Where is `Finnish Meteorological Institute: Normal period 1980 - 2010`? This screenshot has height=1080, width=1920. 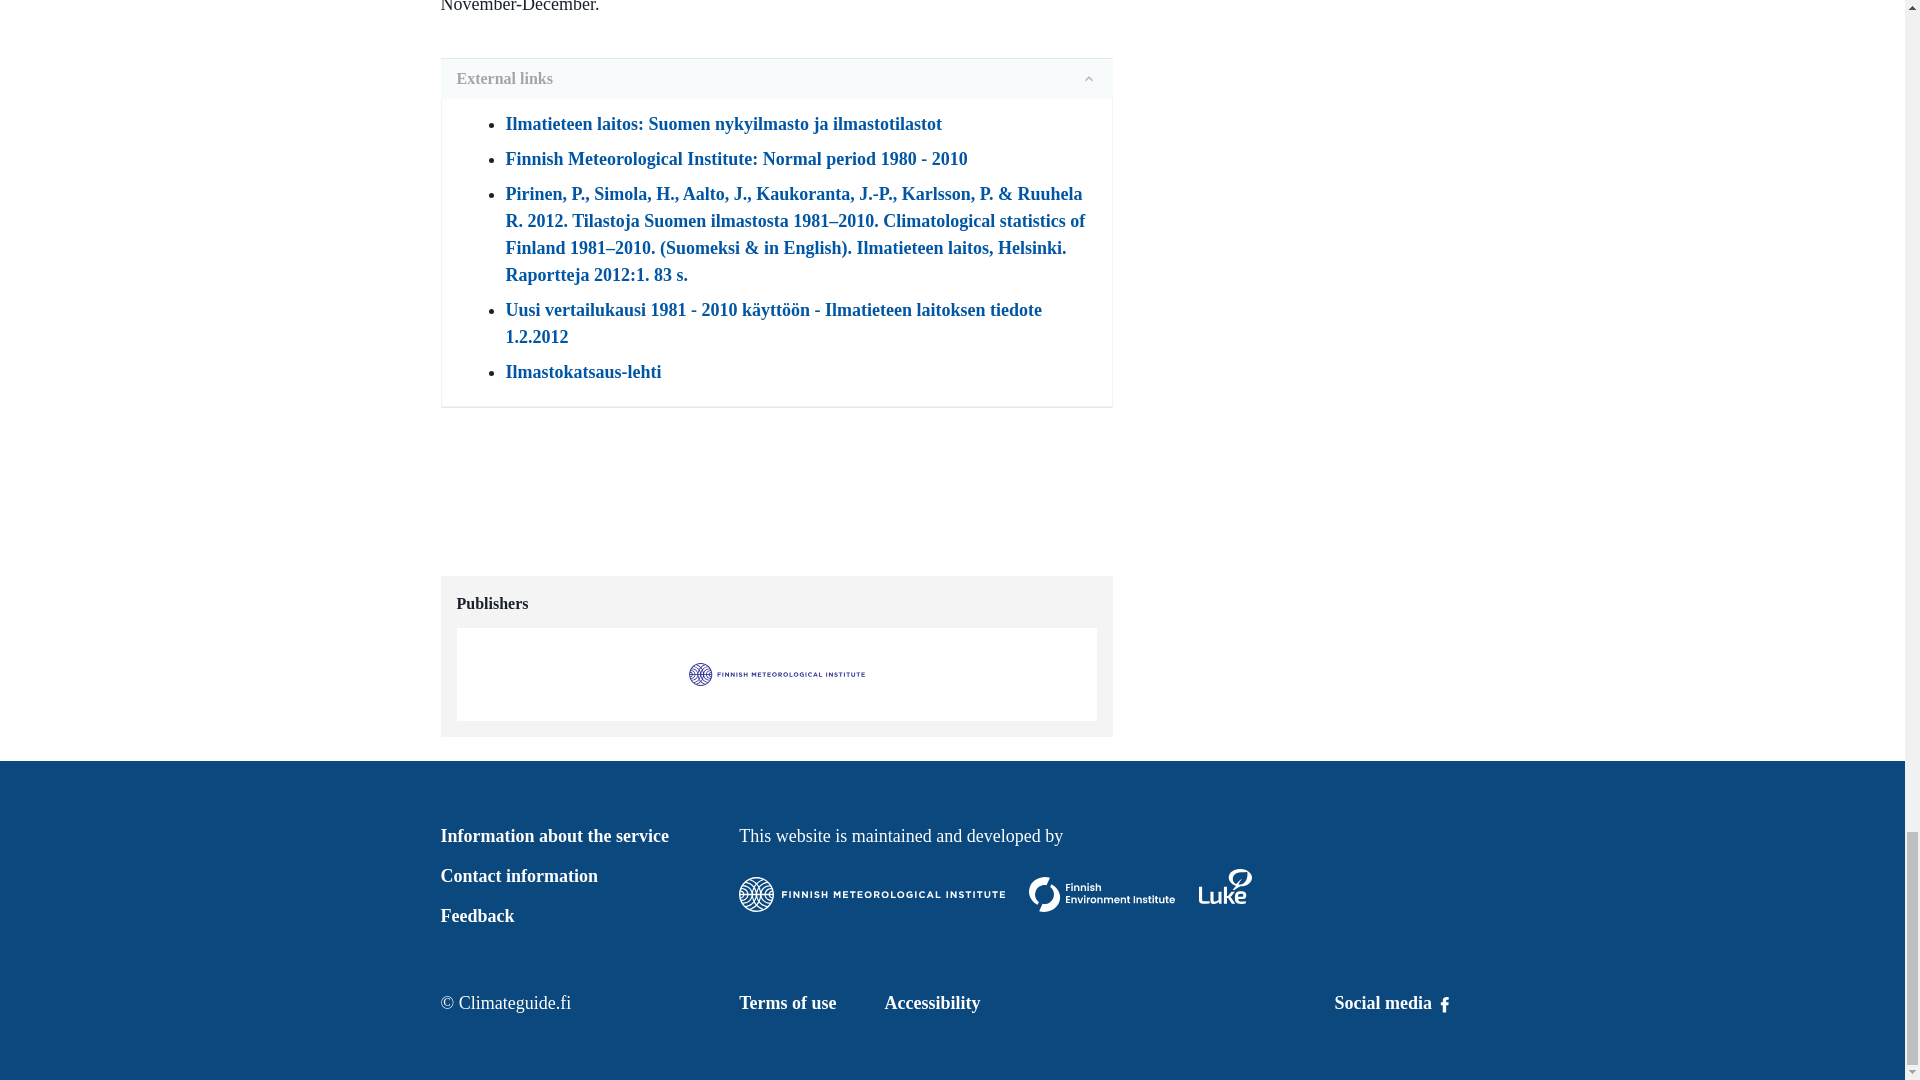
Finnish Meteorological Institute: Normal period 1980 - 2010 is located at coordinates (736, 158).